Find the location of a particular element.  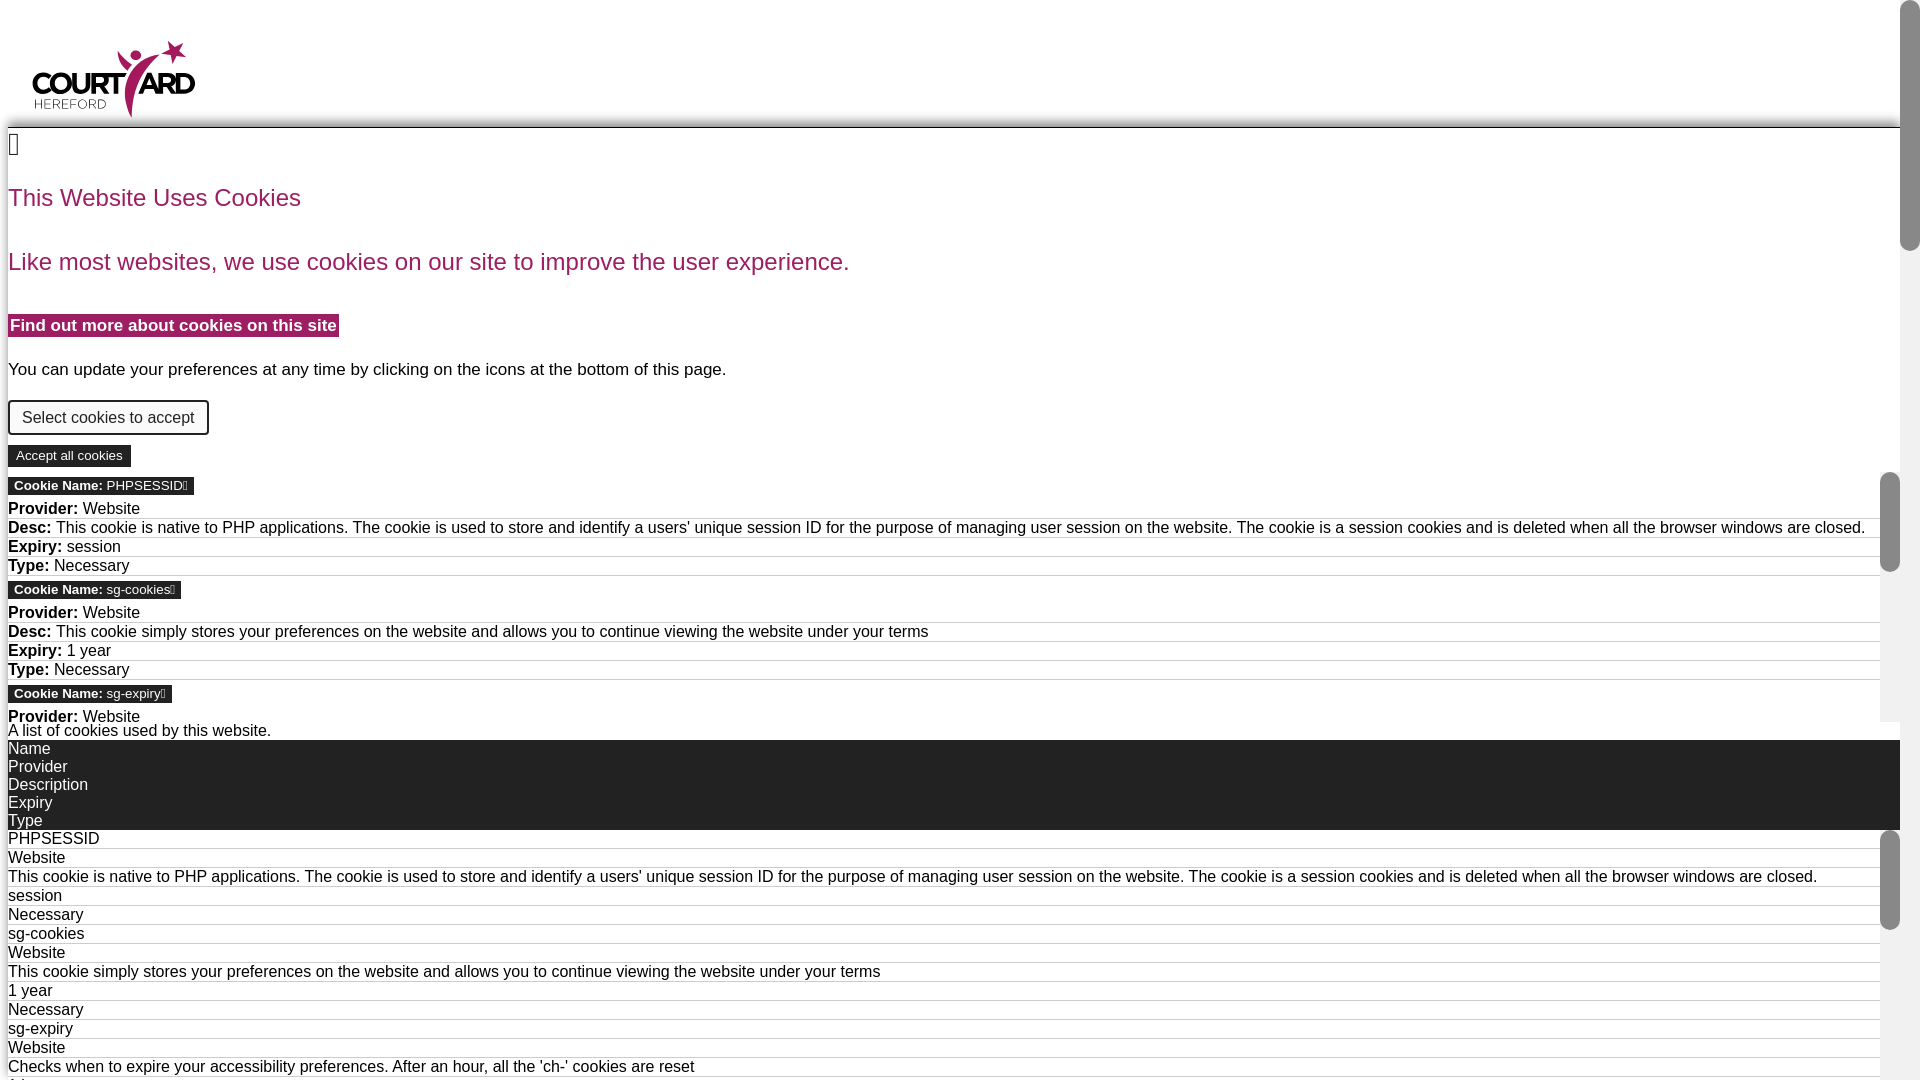

on is located at coordinates (68, 455).